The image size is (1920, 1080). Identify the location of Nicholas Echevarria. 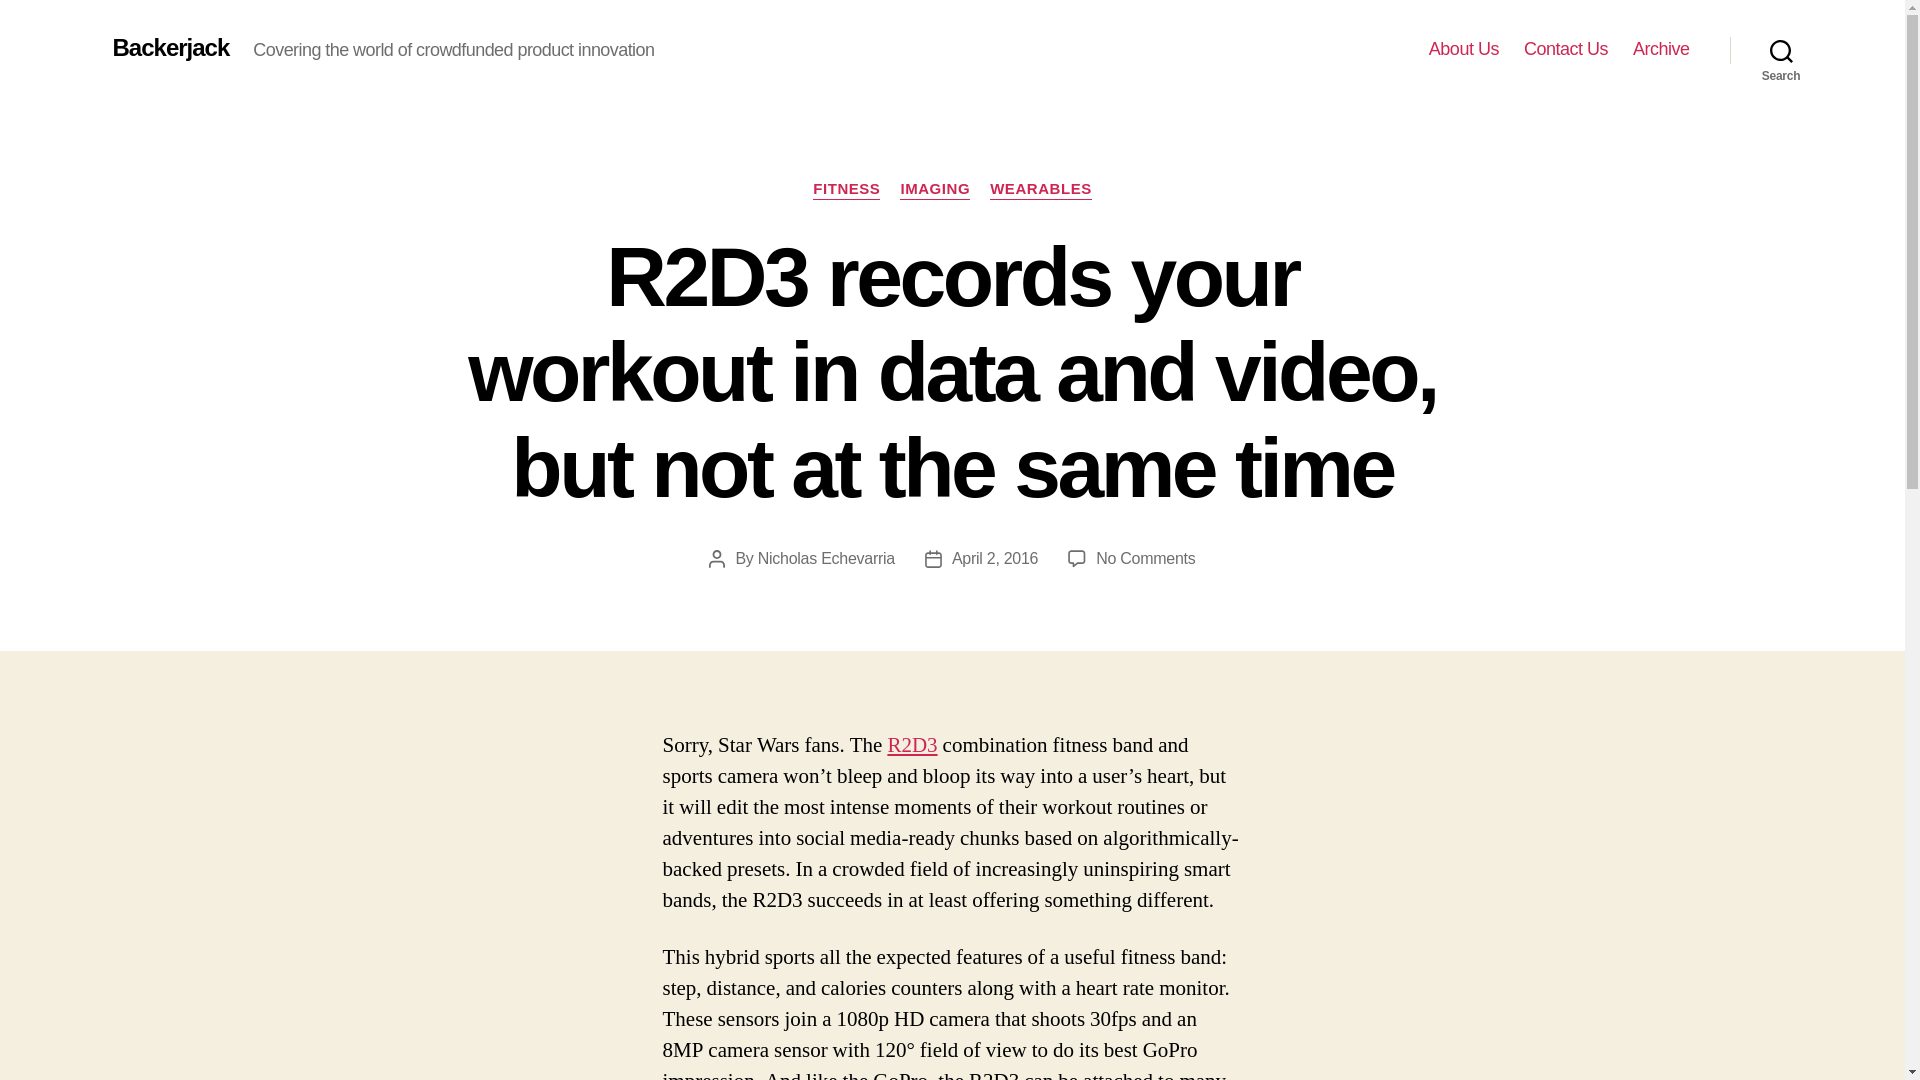
(826, 558).